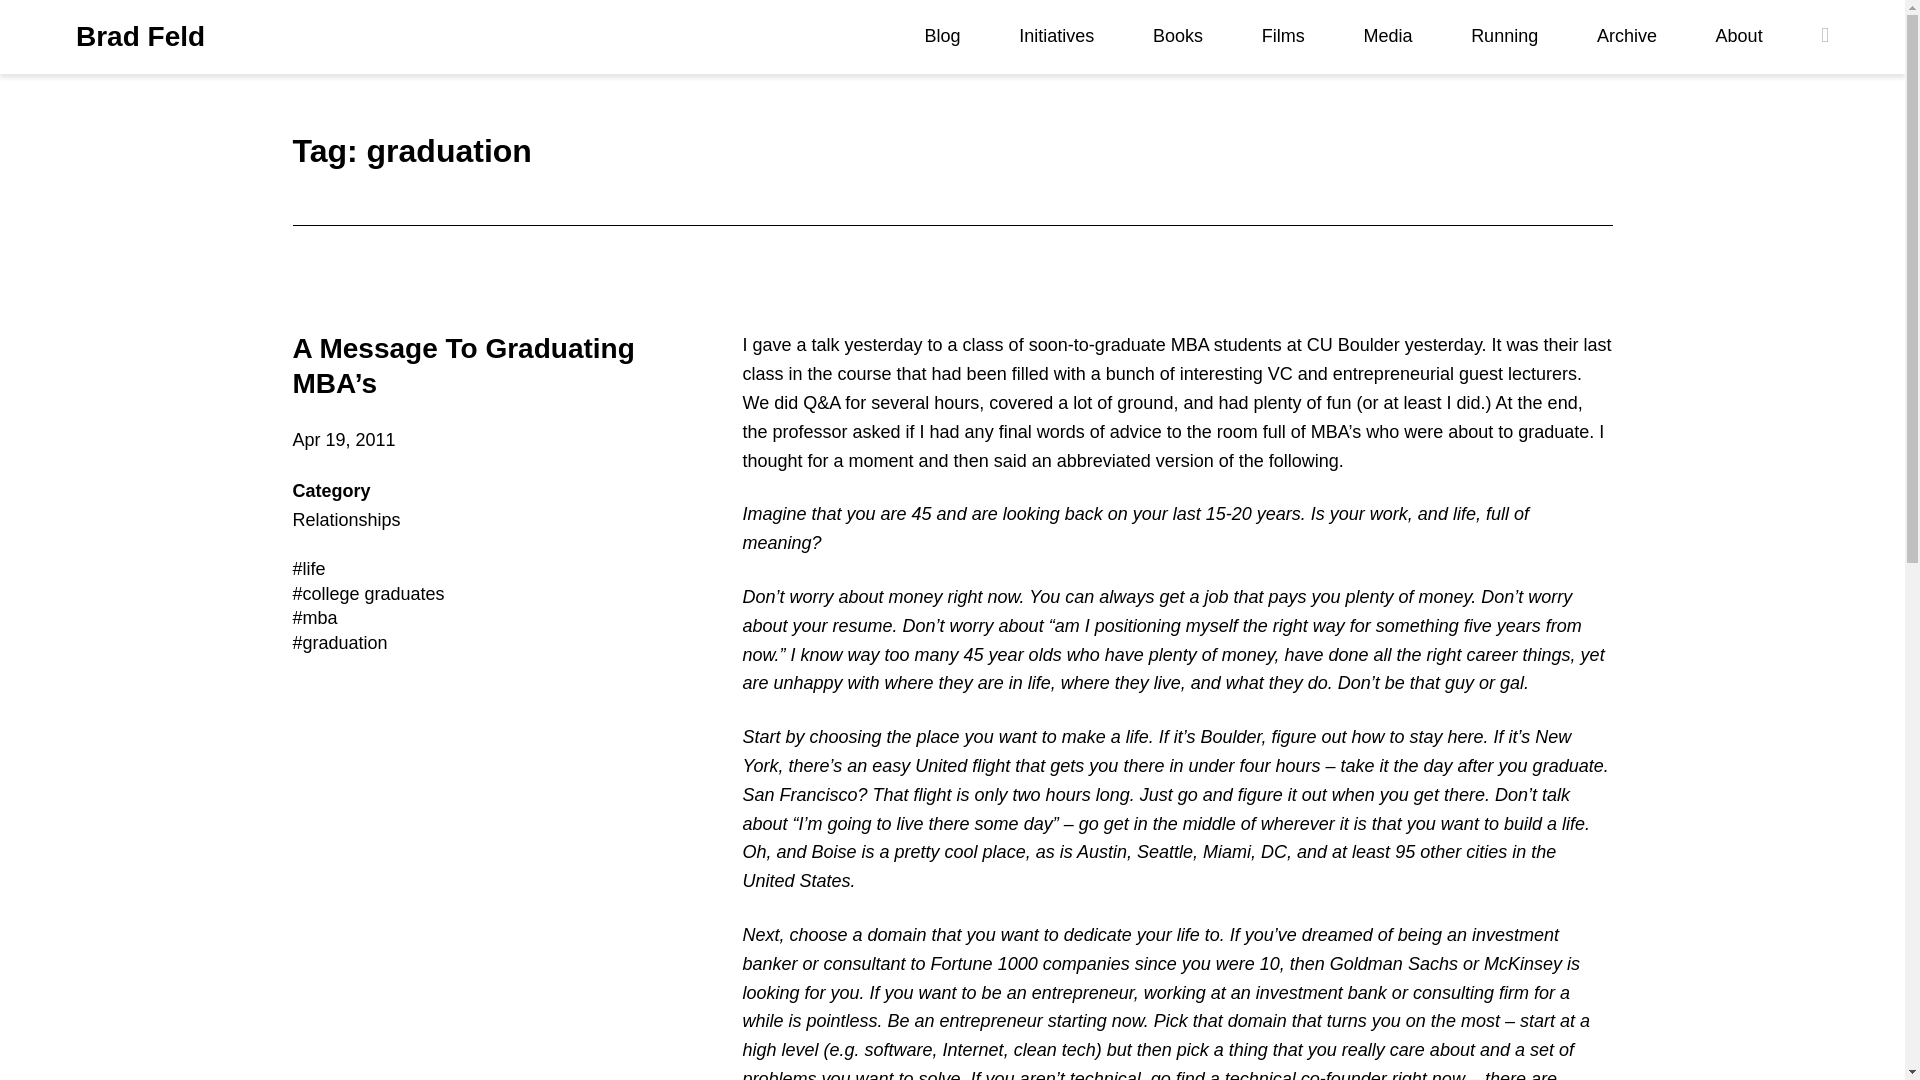 This screenshot has height=1080, width=1920. Describe the element at coordinates (1387, 36) in the screenshot. I see `Media` at that location.